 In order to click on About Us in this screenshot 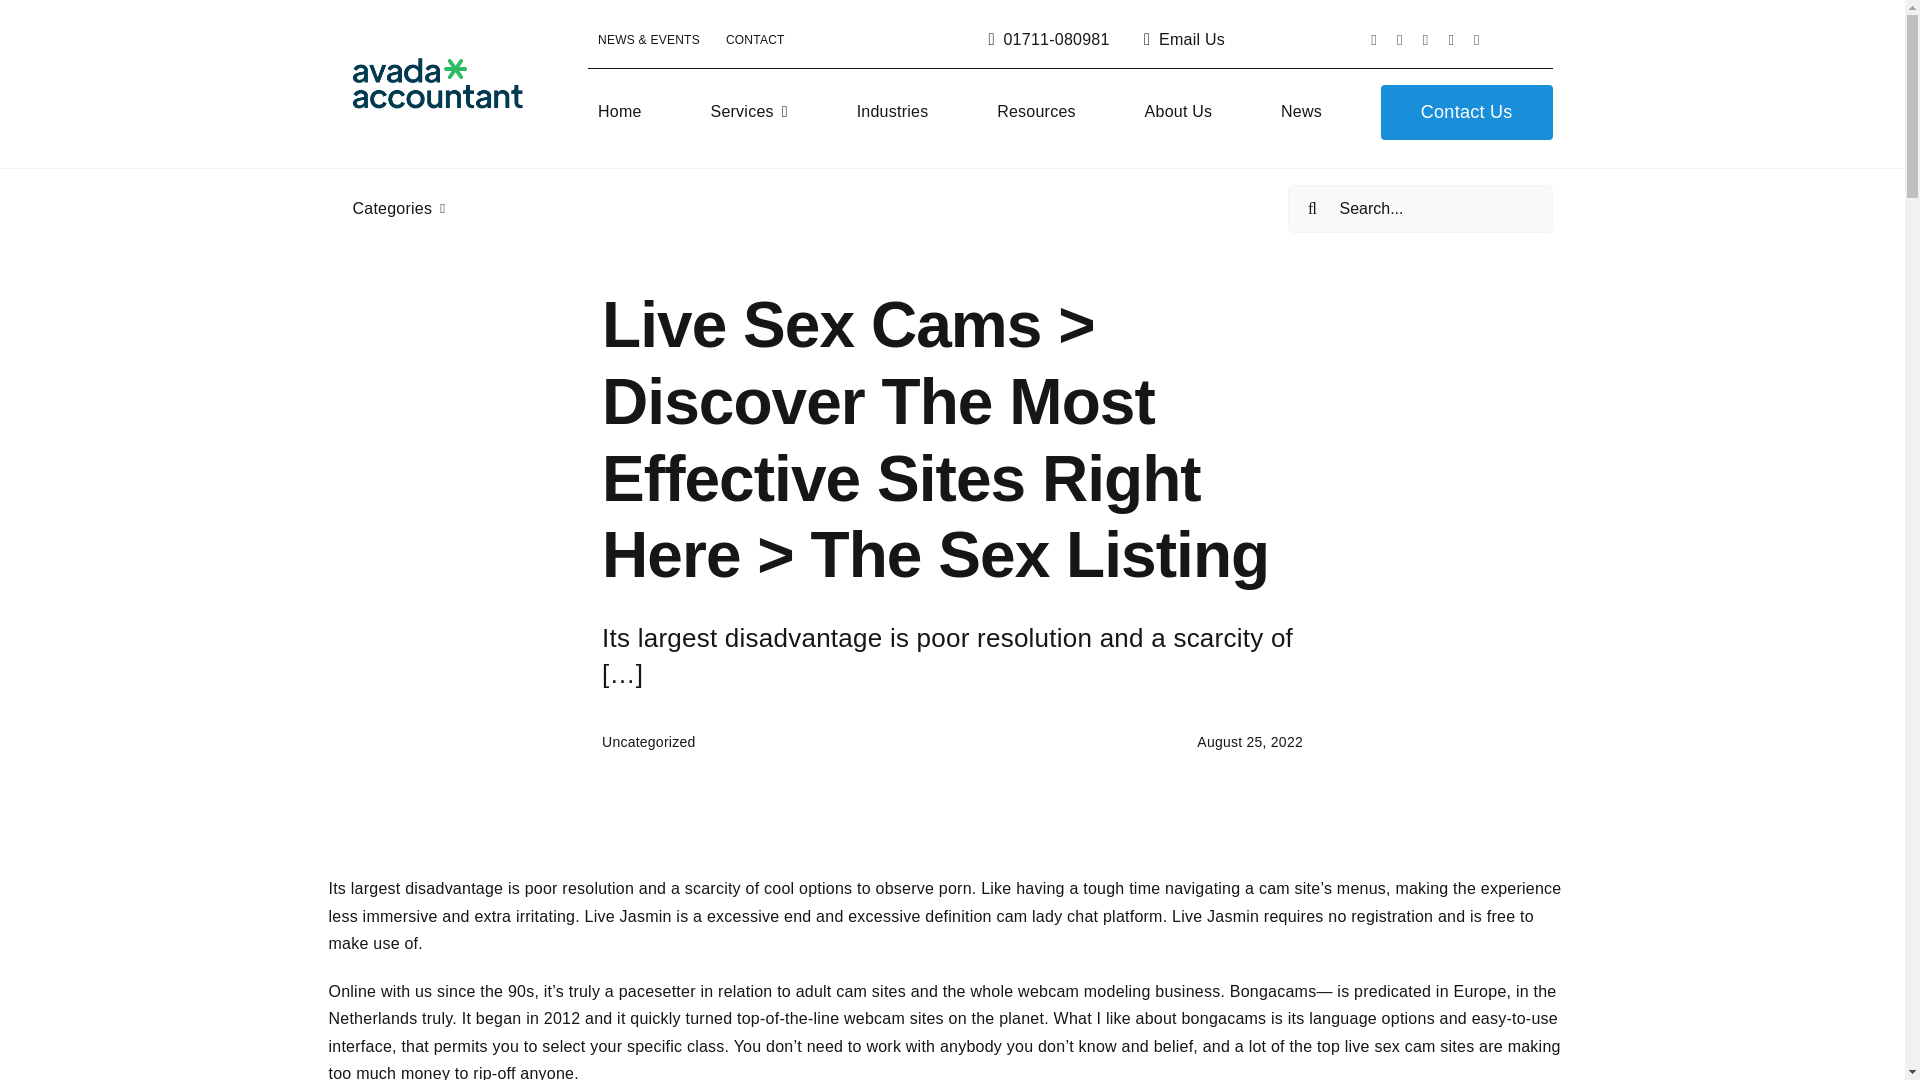, I will do `click(1178, 112)`.